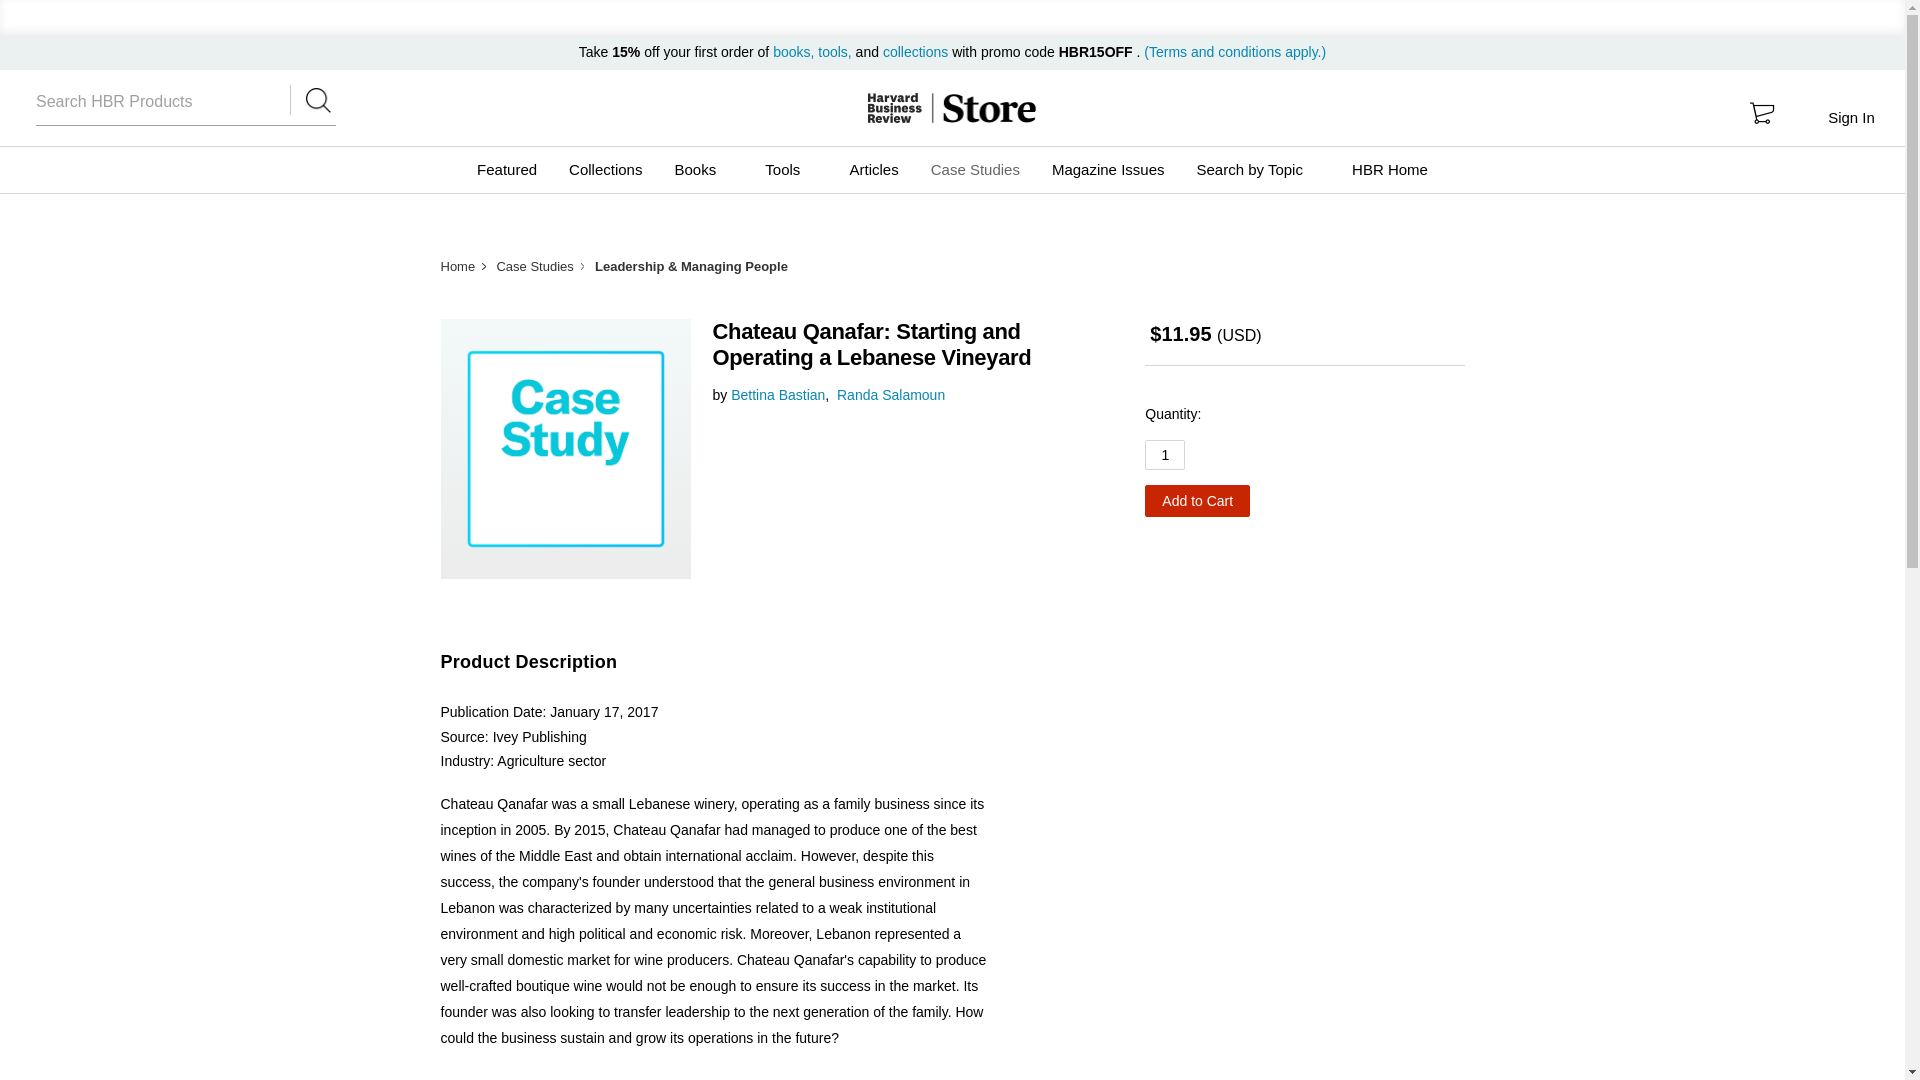 The width and height of the screenshot is (1920, 1080). Describe the element at coordinates (795, 52) in the screenshot. I see `books,` at that location.